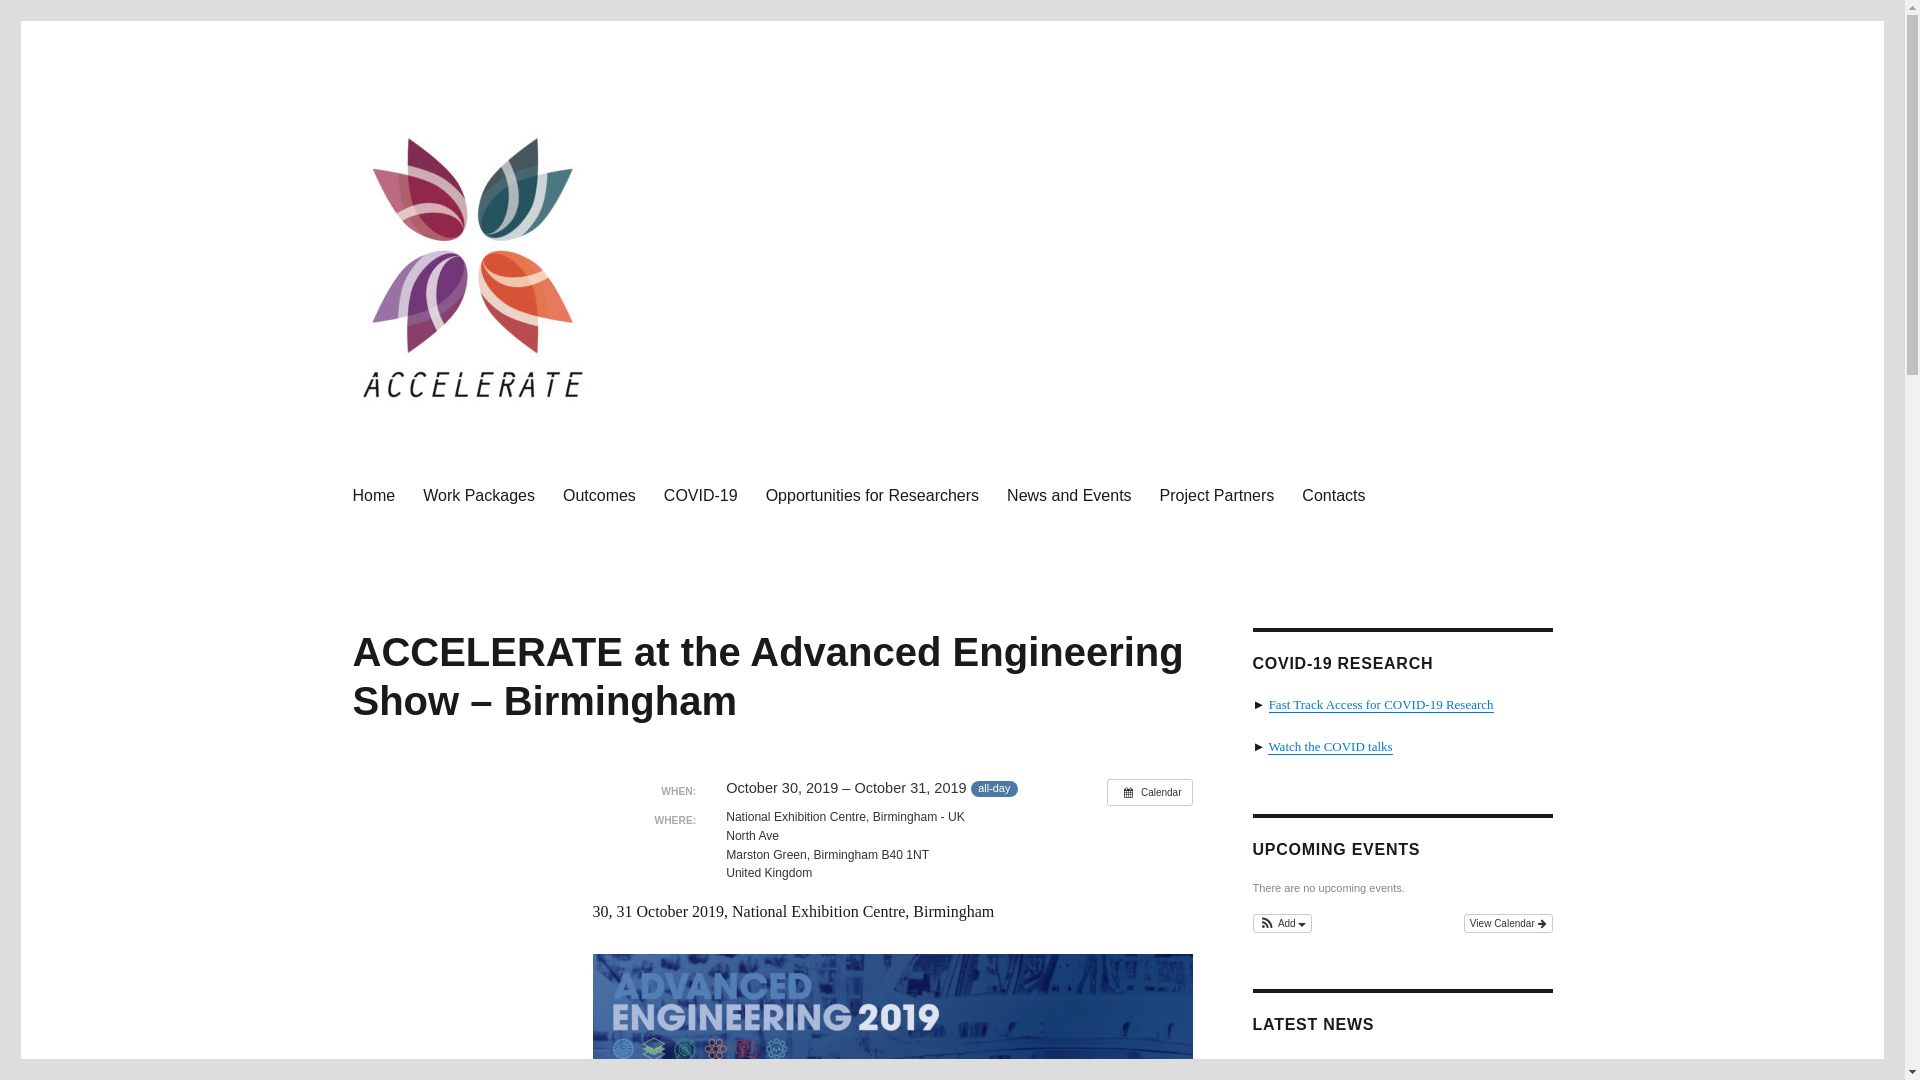 The image size is (1920, 1080). I want to click on News and Events, so click(1069, 495).